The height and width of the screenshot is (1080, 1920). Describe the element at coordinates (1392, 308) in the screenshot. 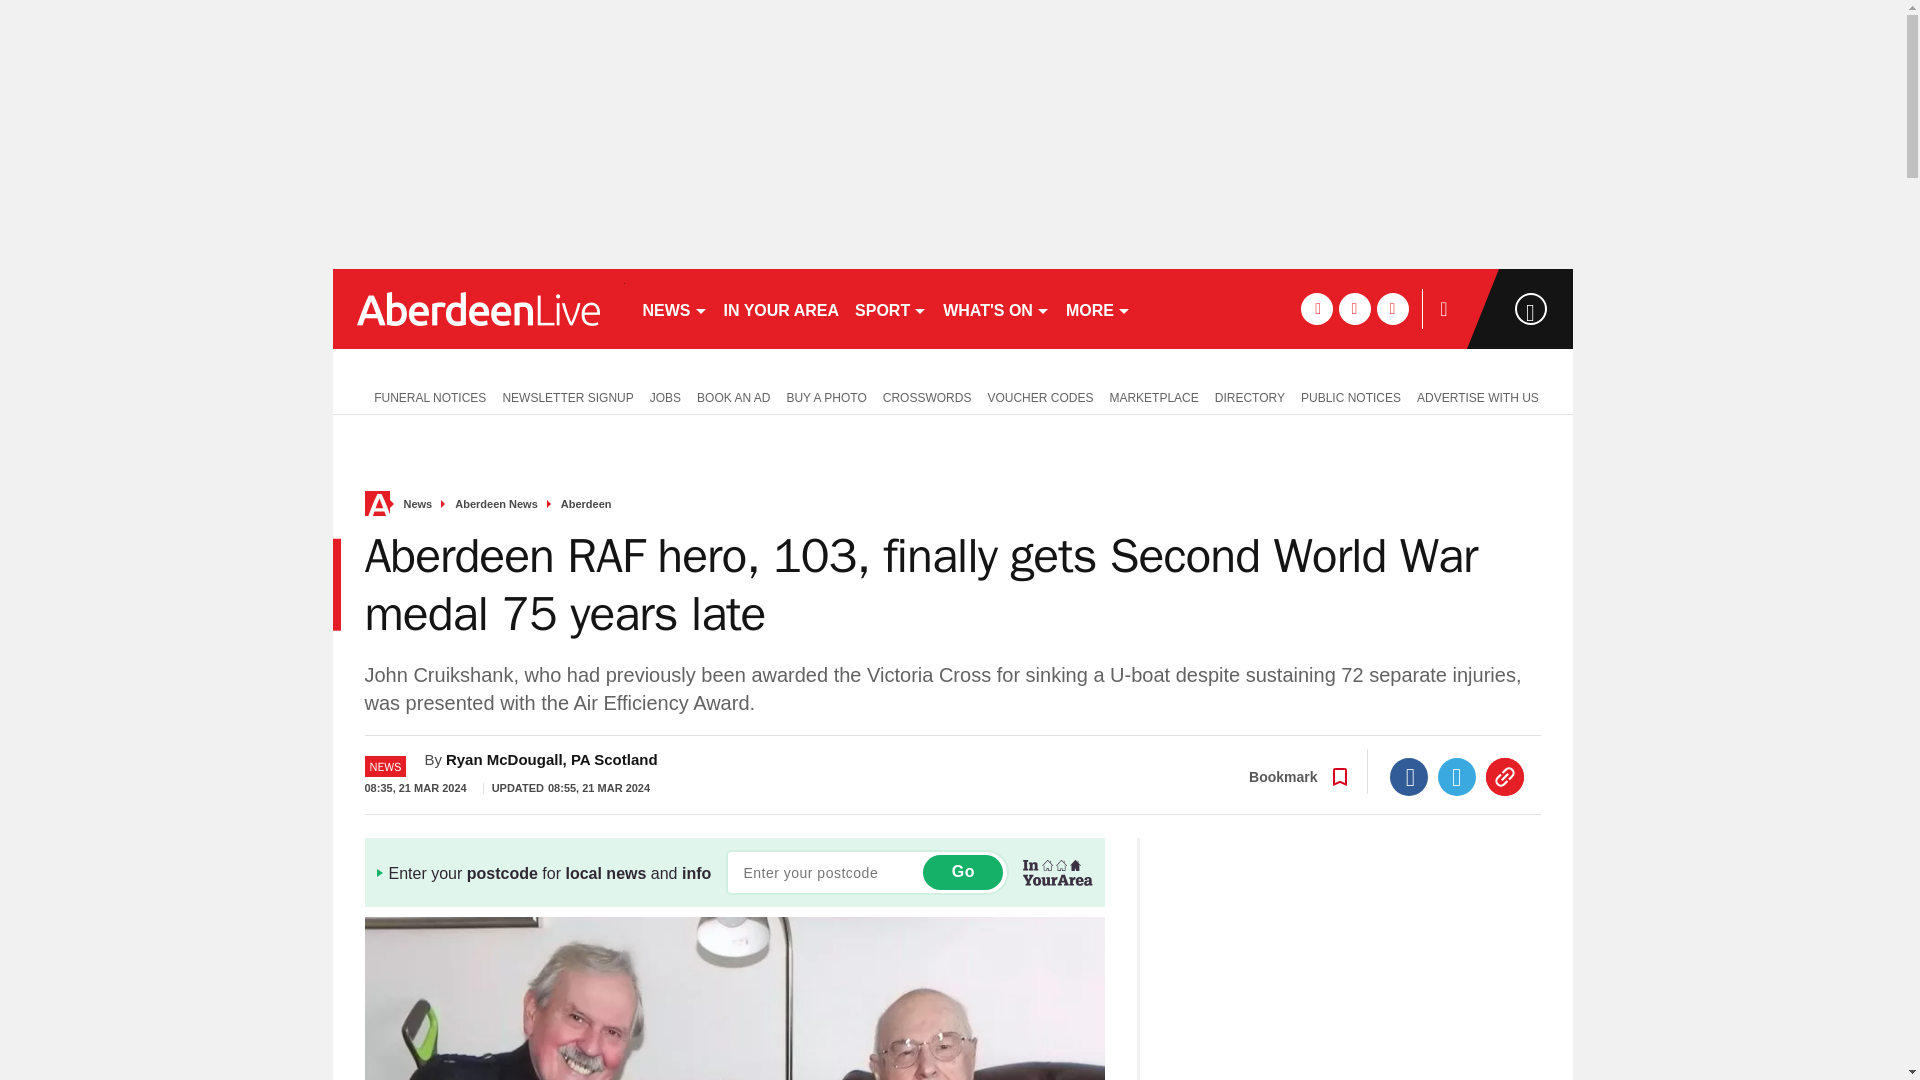

I see `instagram` at that location.